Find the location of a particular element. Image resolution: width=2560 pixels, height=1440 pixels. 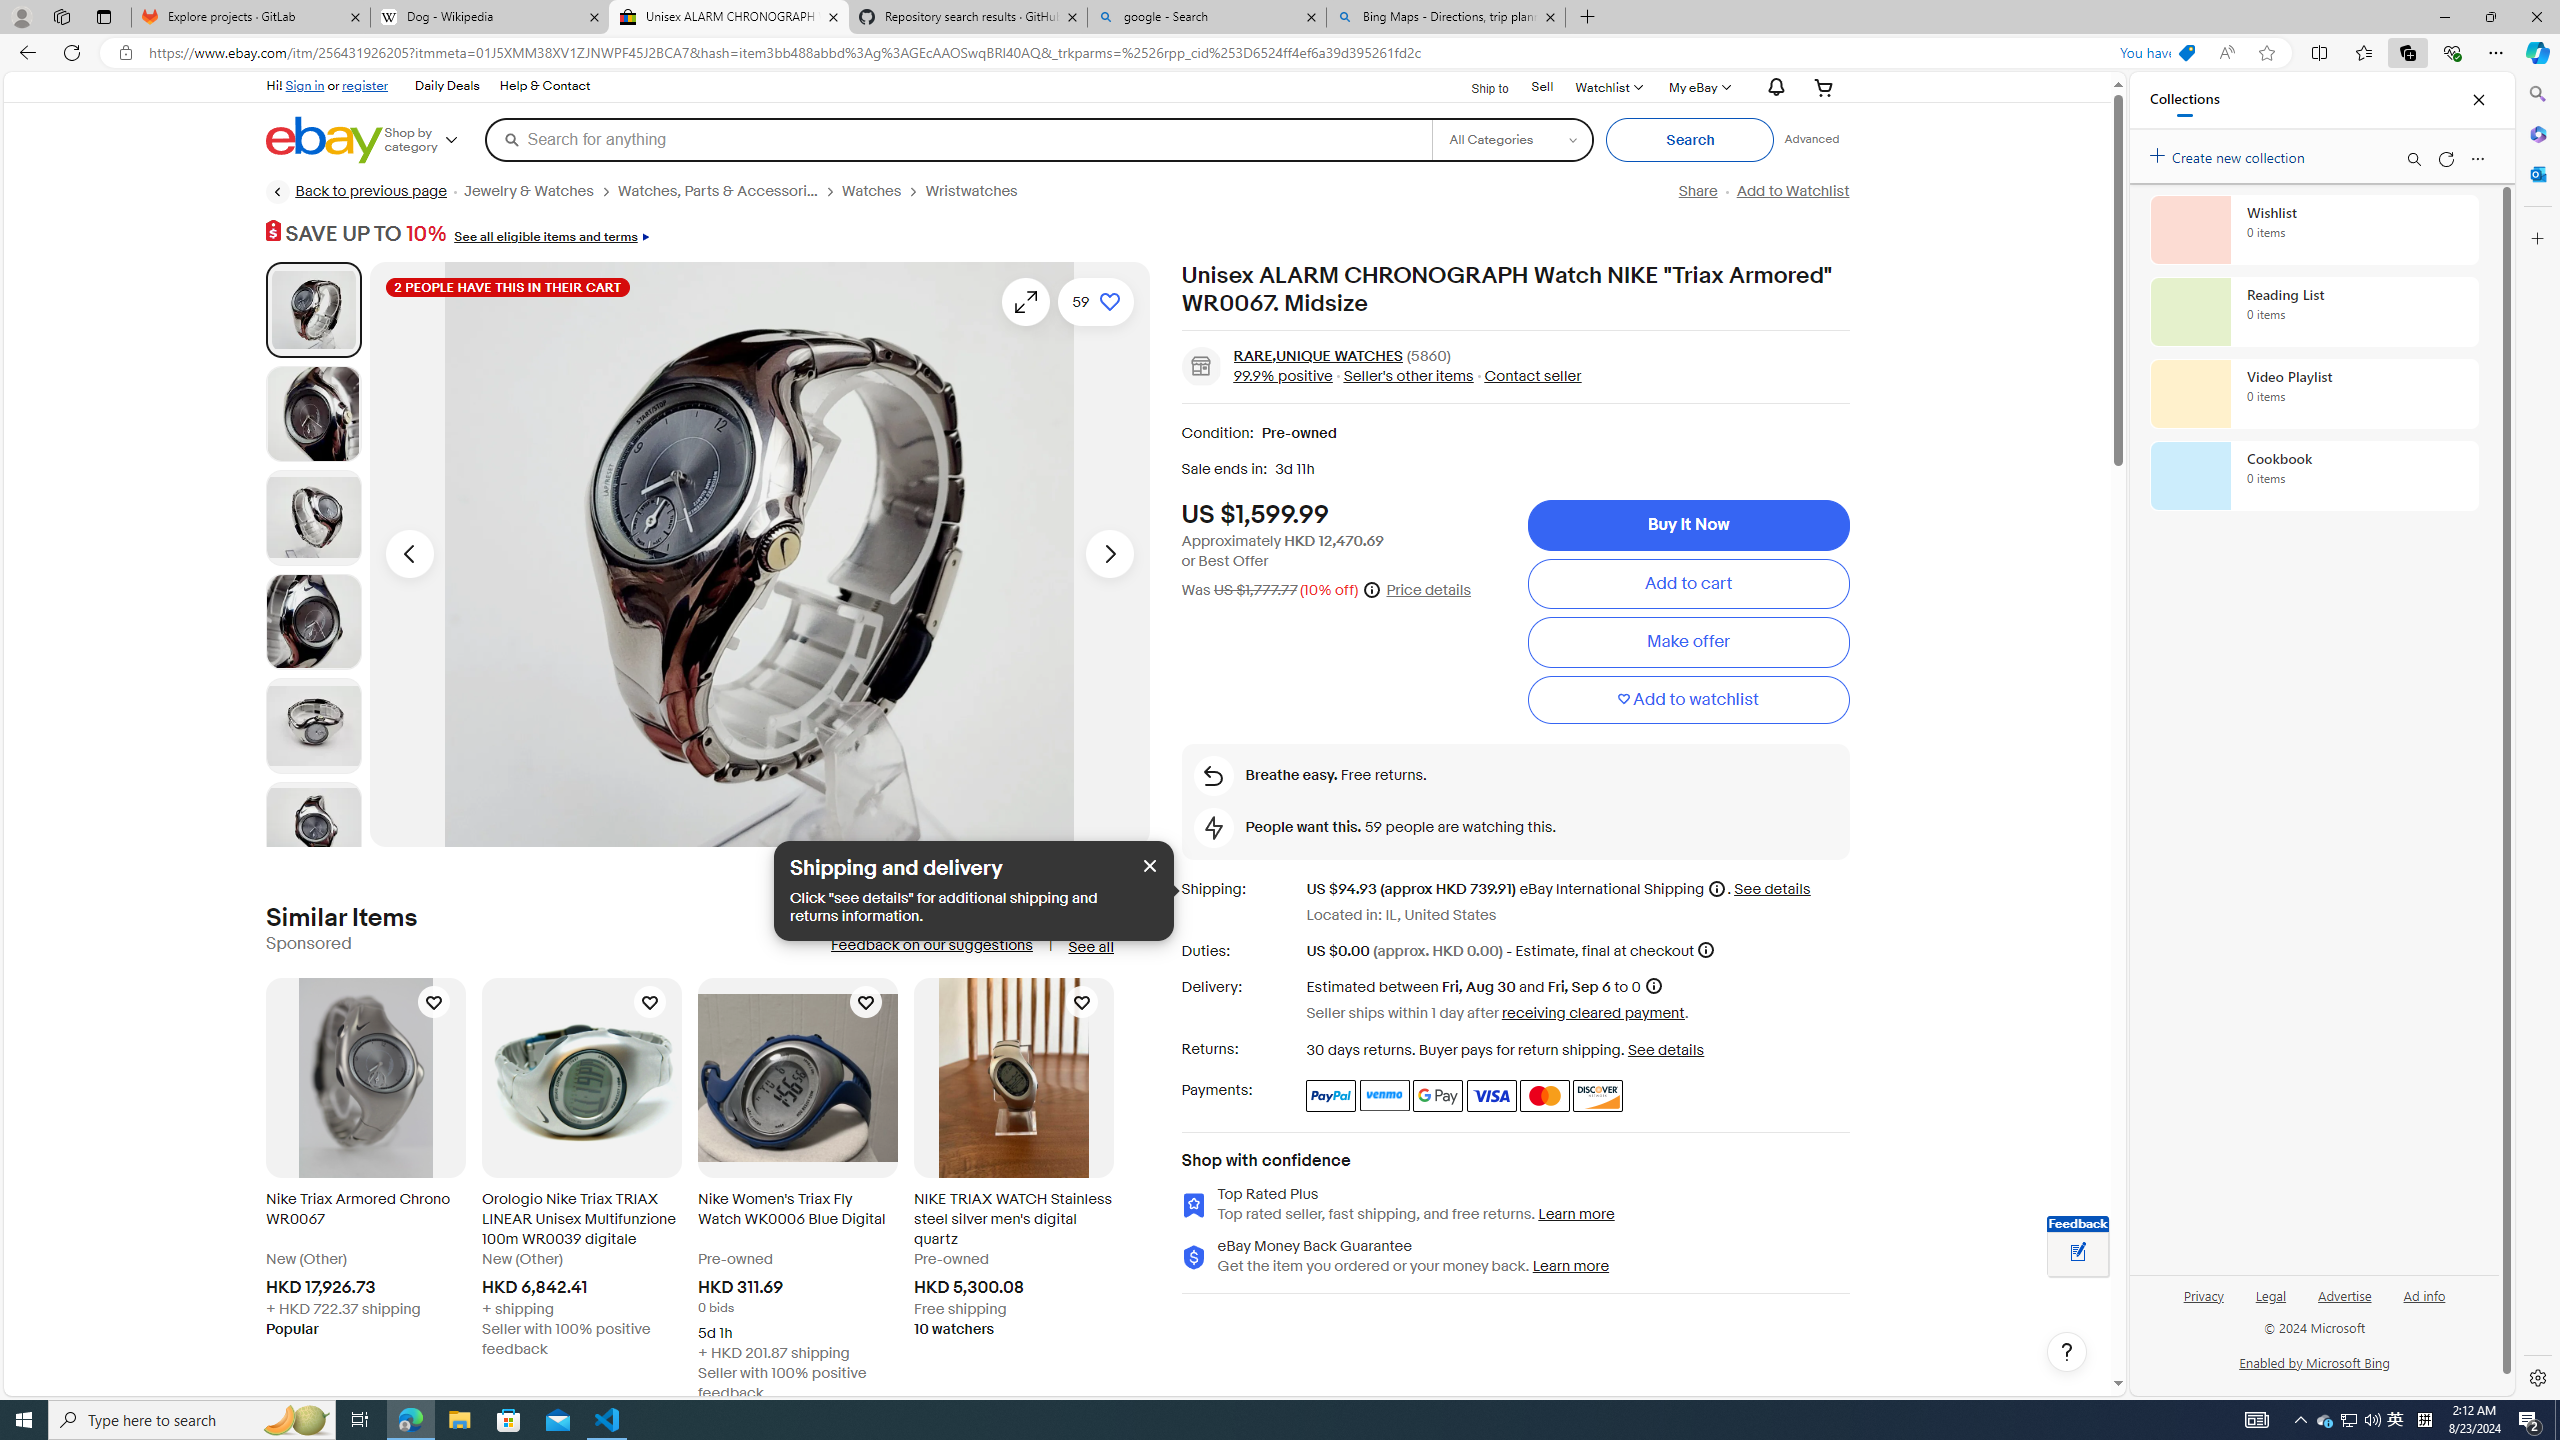

Share is located at coordinates (1696, 191).